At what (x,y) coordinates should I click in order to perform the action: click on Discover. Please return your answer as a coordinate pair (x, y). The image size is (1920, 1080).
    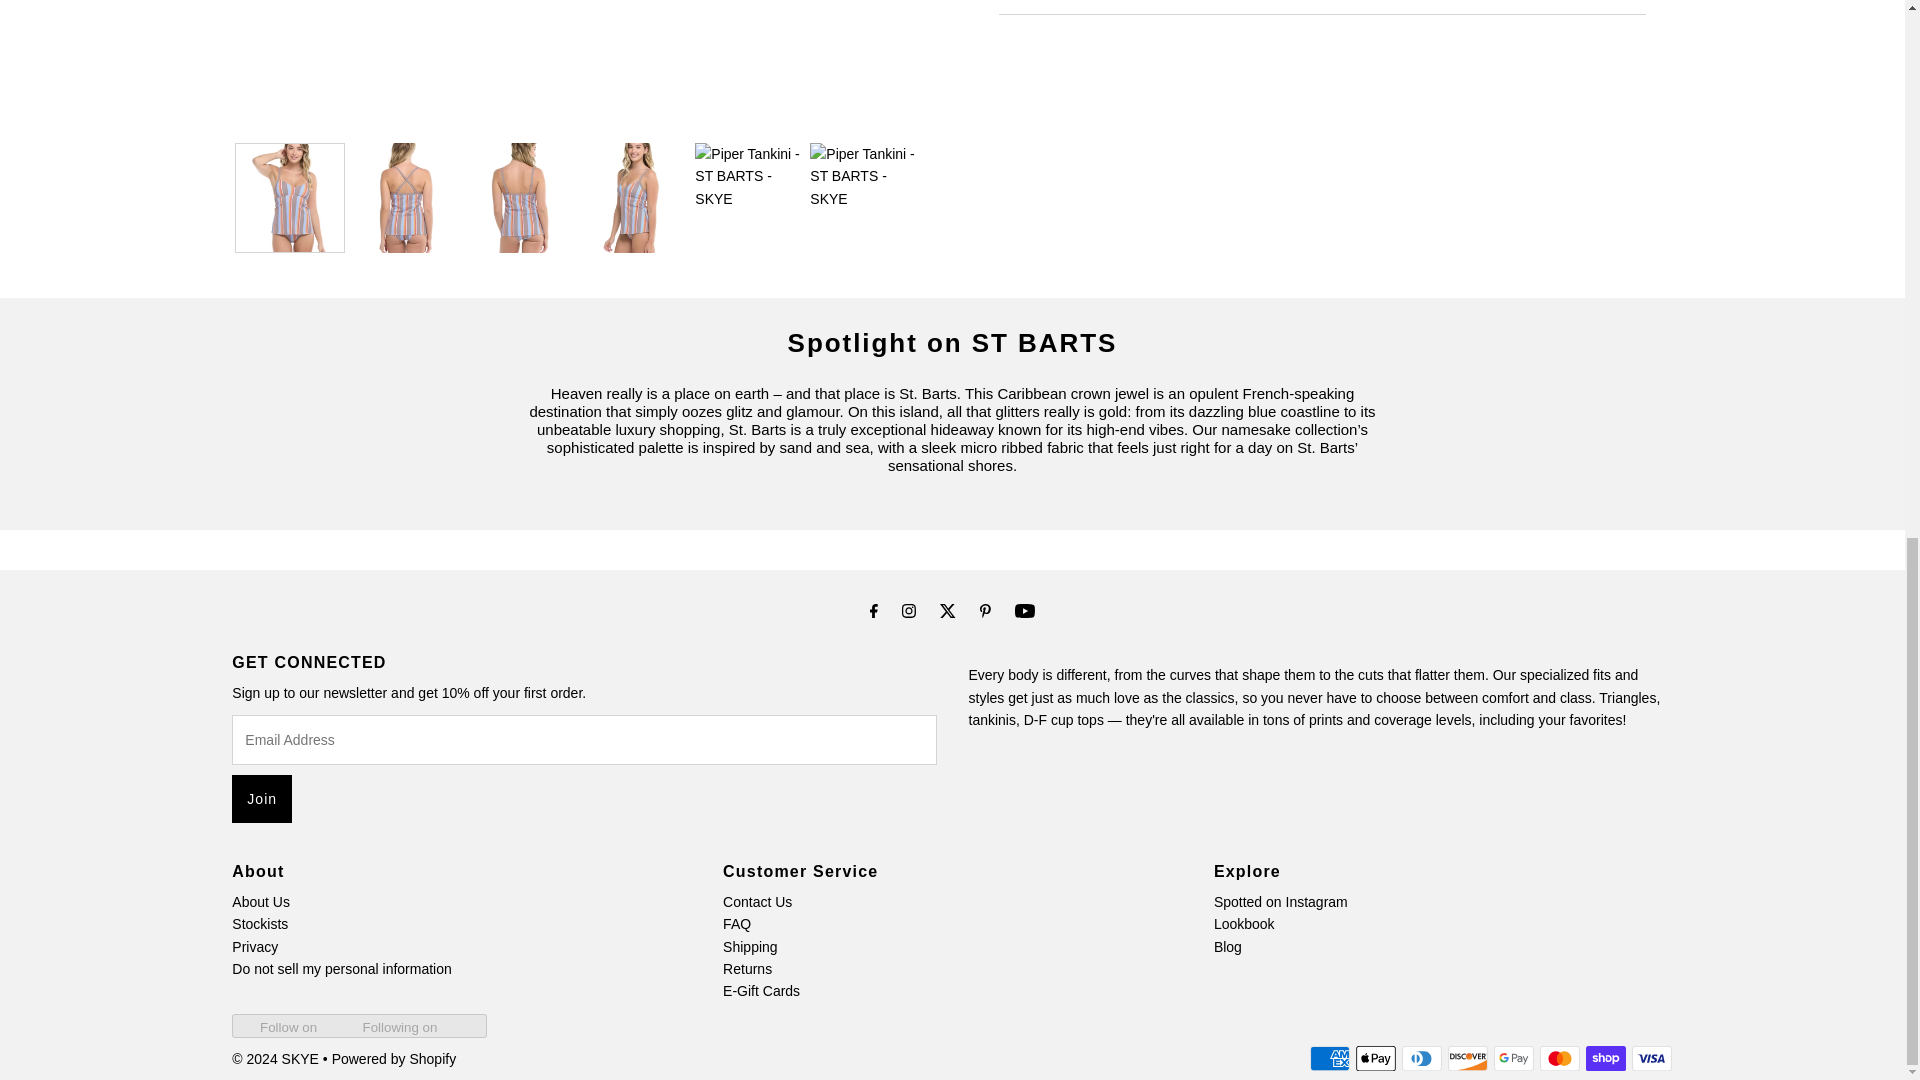
    Looking at the image, I should click on (1468, 1058).